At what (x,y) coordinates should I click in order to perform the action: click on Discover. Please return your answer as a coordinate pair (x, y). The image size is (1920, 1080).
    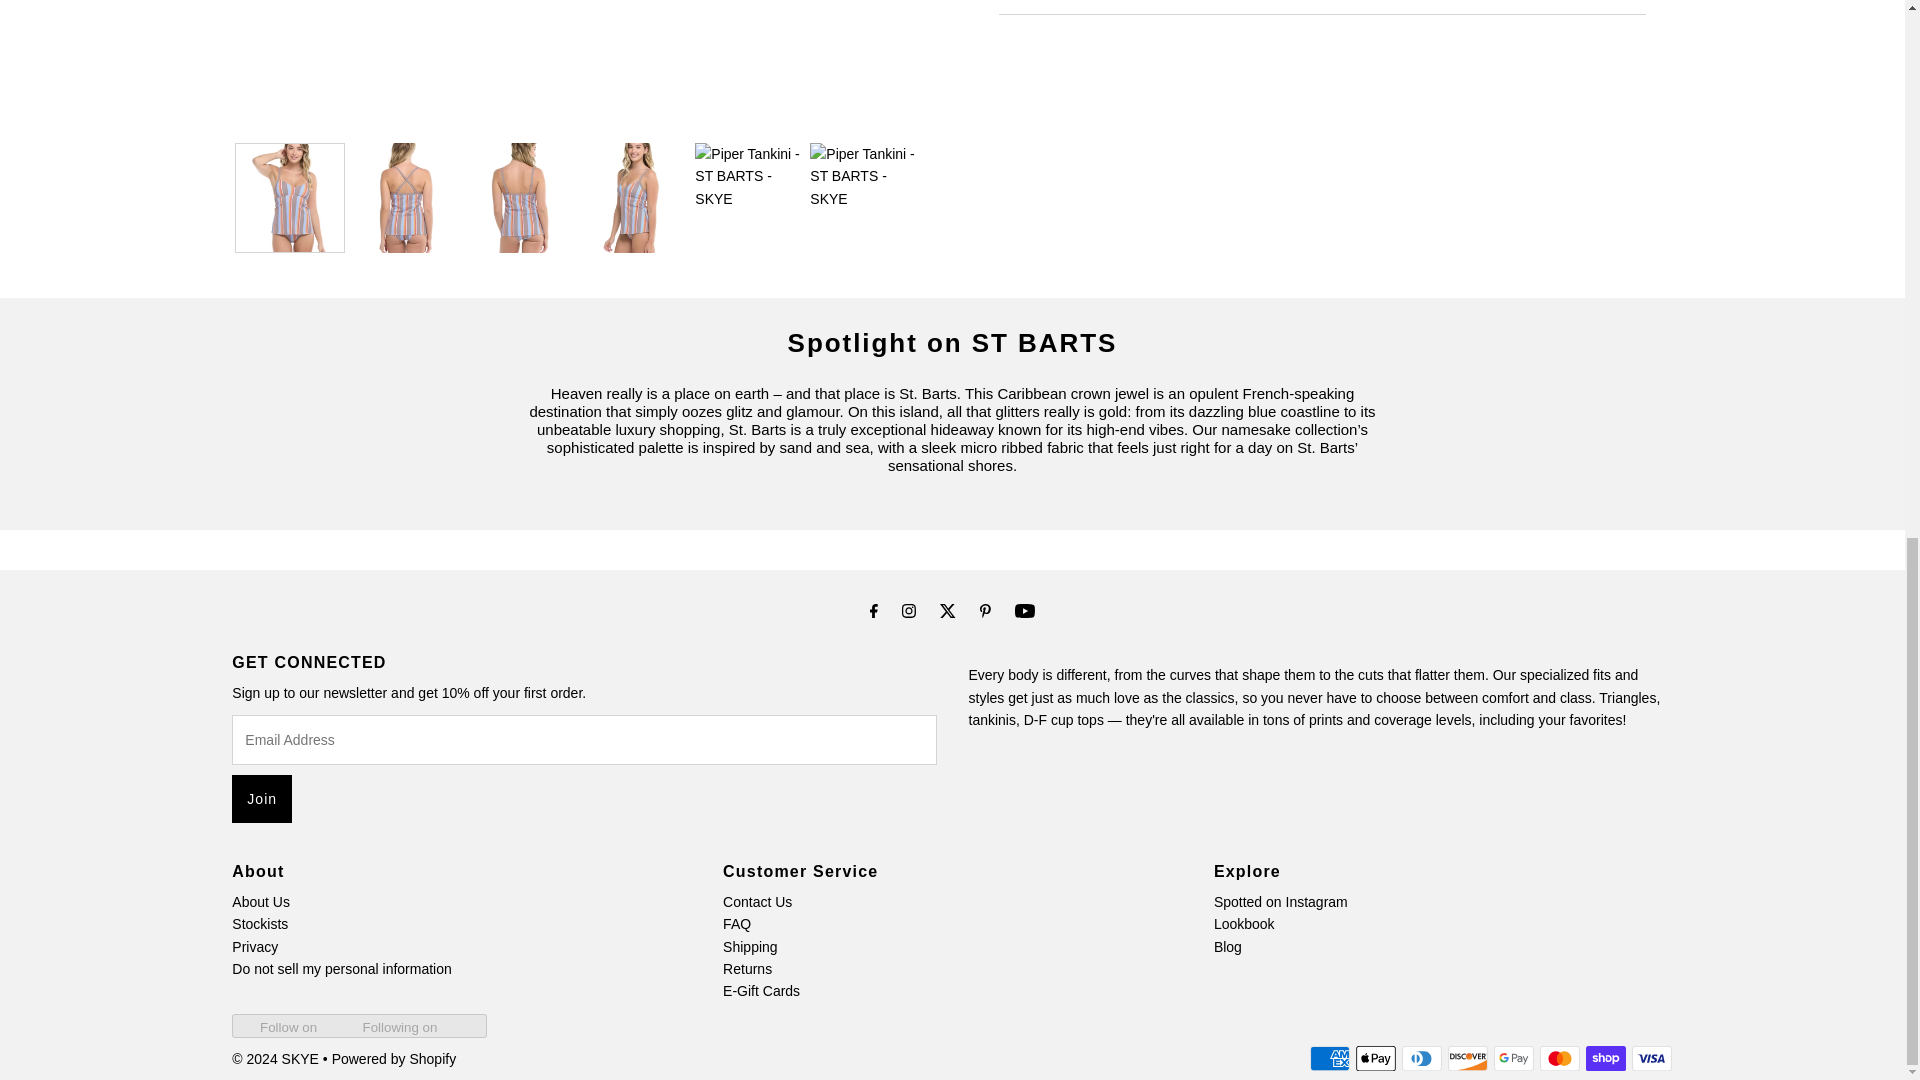
    Looking at the image, I should click on (1468, 1058).